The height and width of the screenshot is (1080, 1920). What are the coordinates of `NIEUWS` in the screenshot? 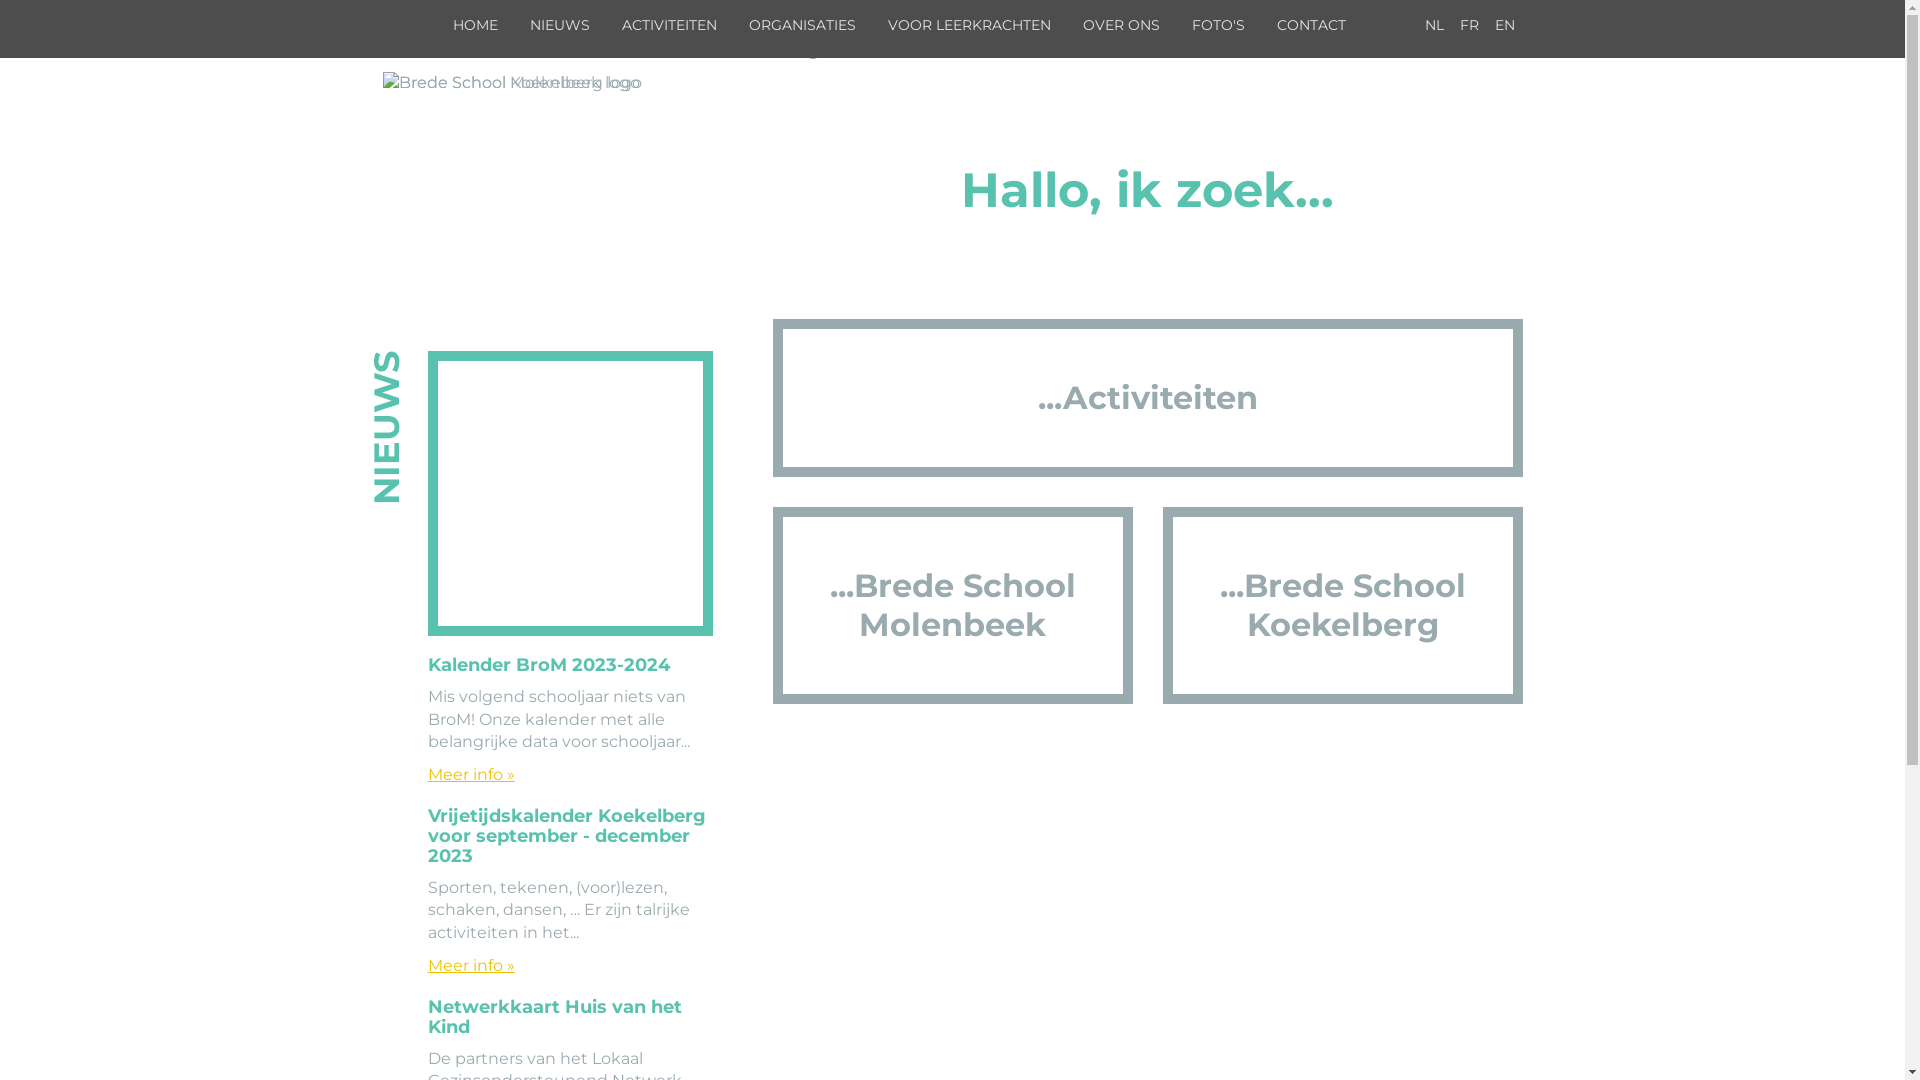 It's located at (560, 25).